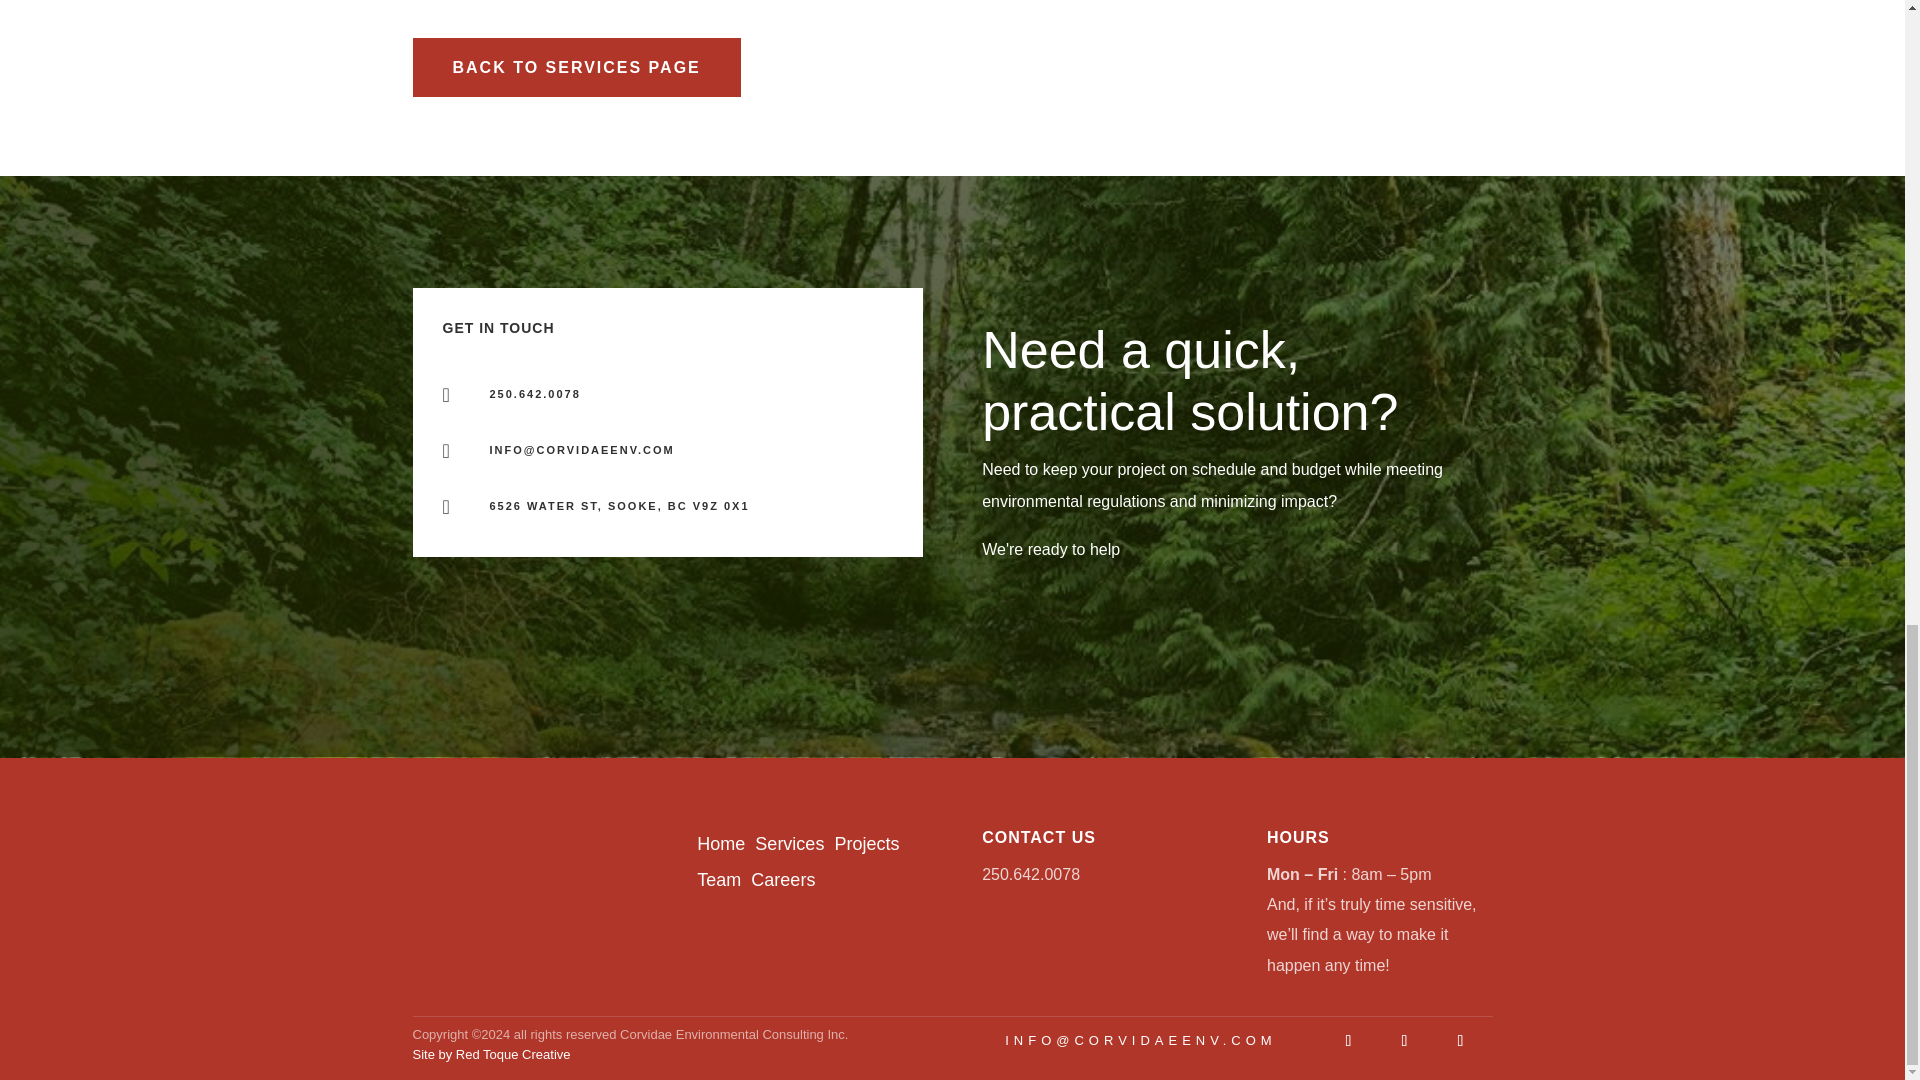  I want to click on Follow on Instagram, so click(1348, 1041).